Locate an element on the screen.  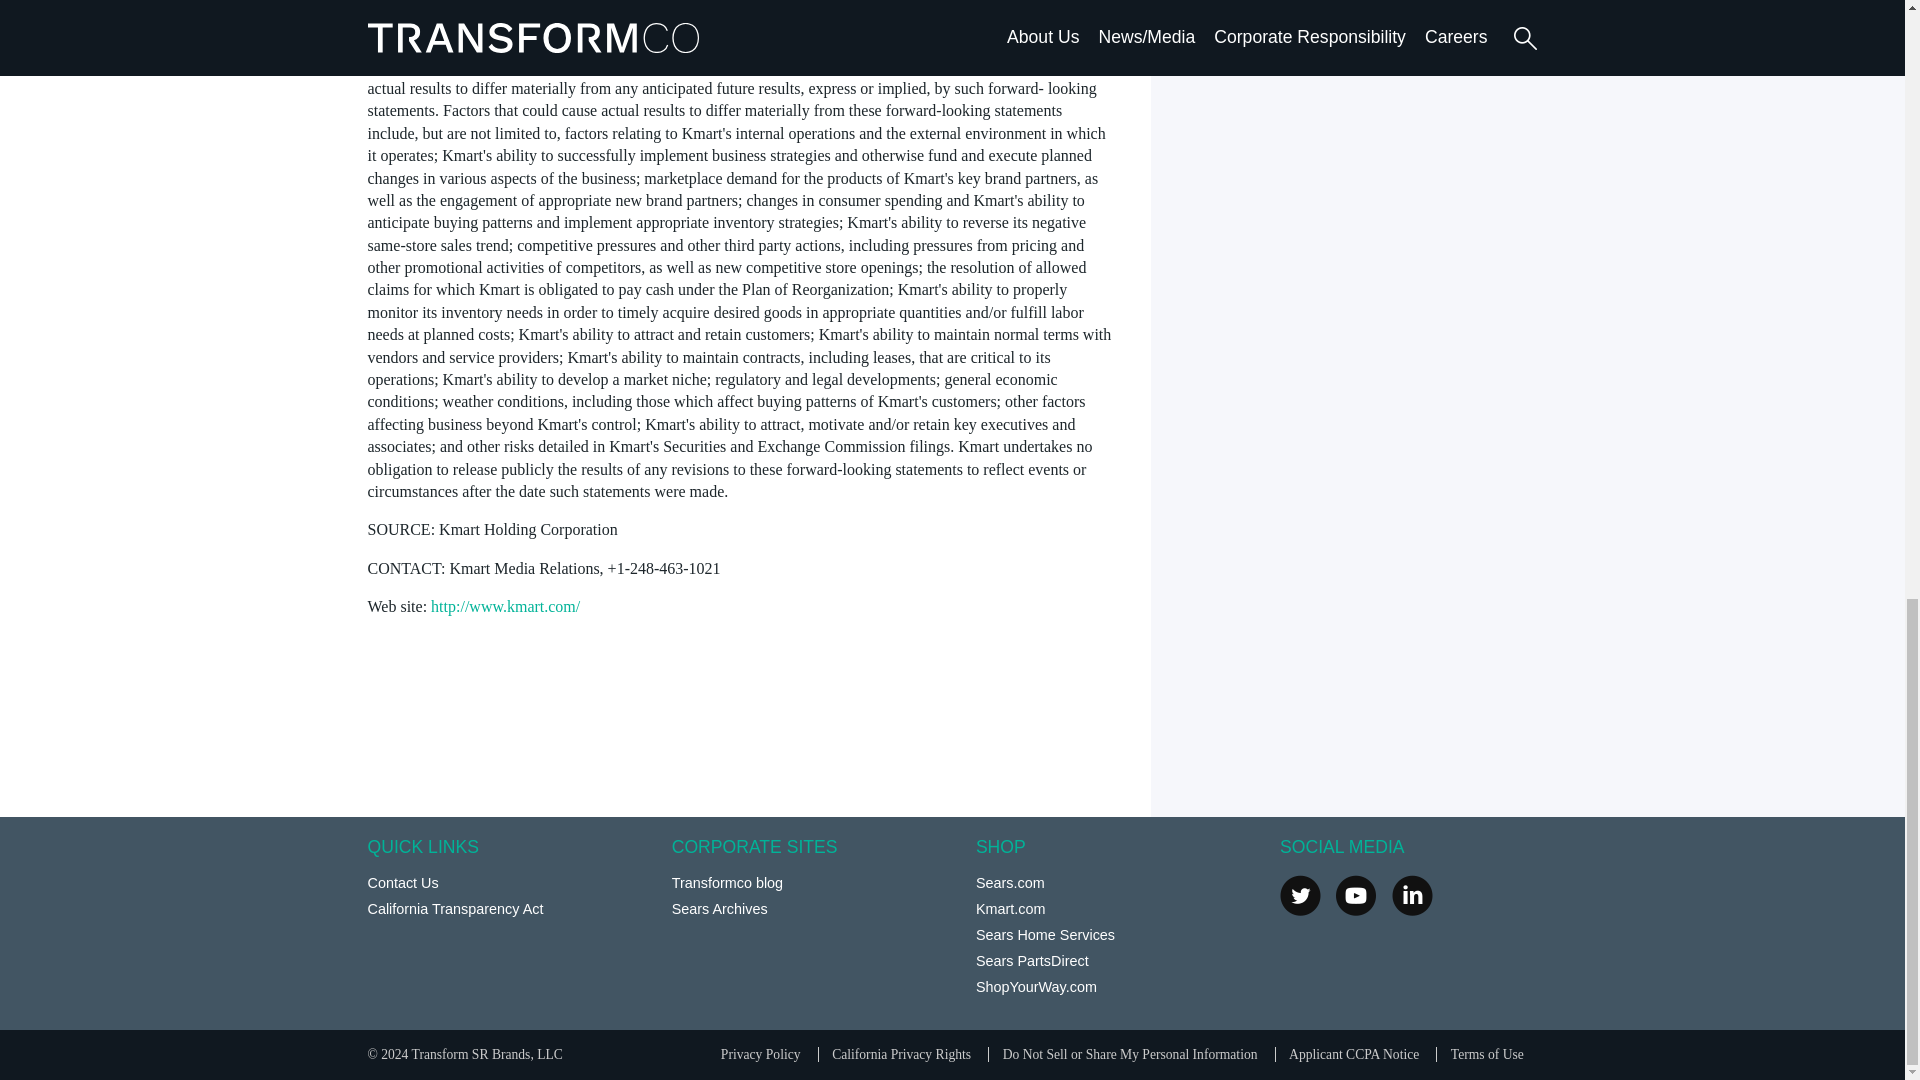
California Privacy Rights is located at coordinates (901, 1054).